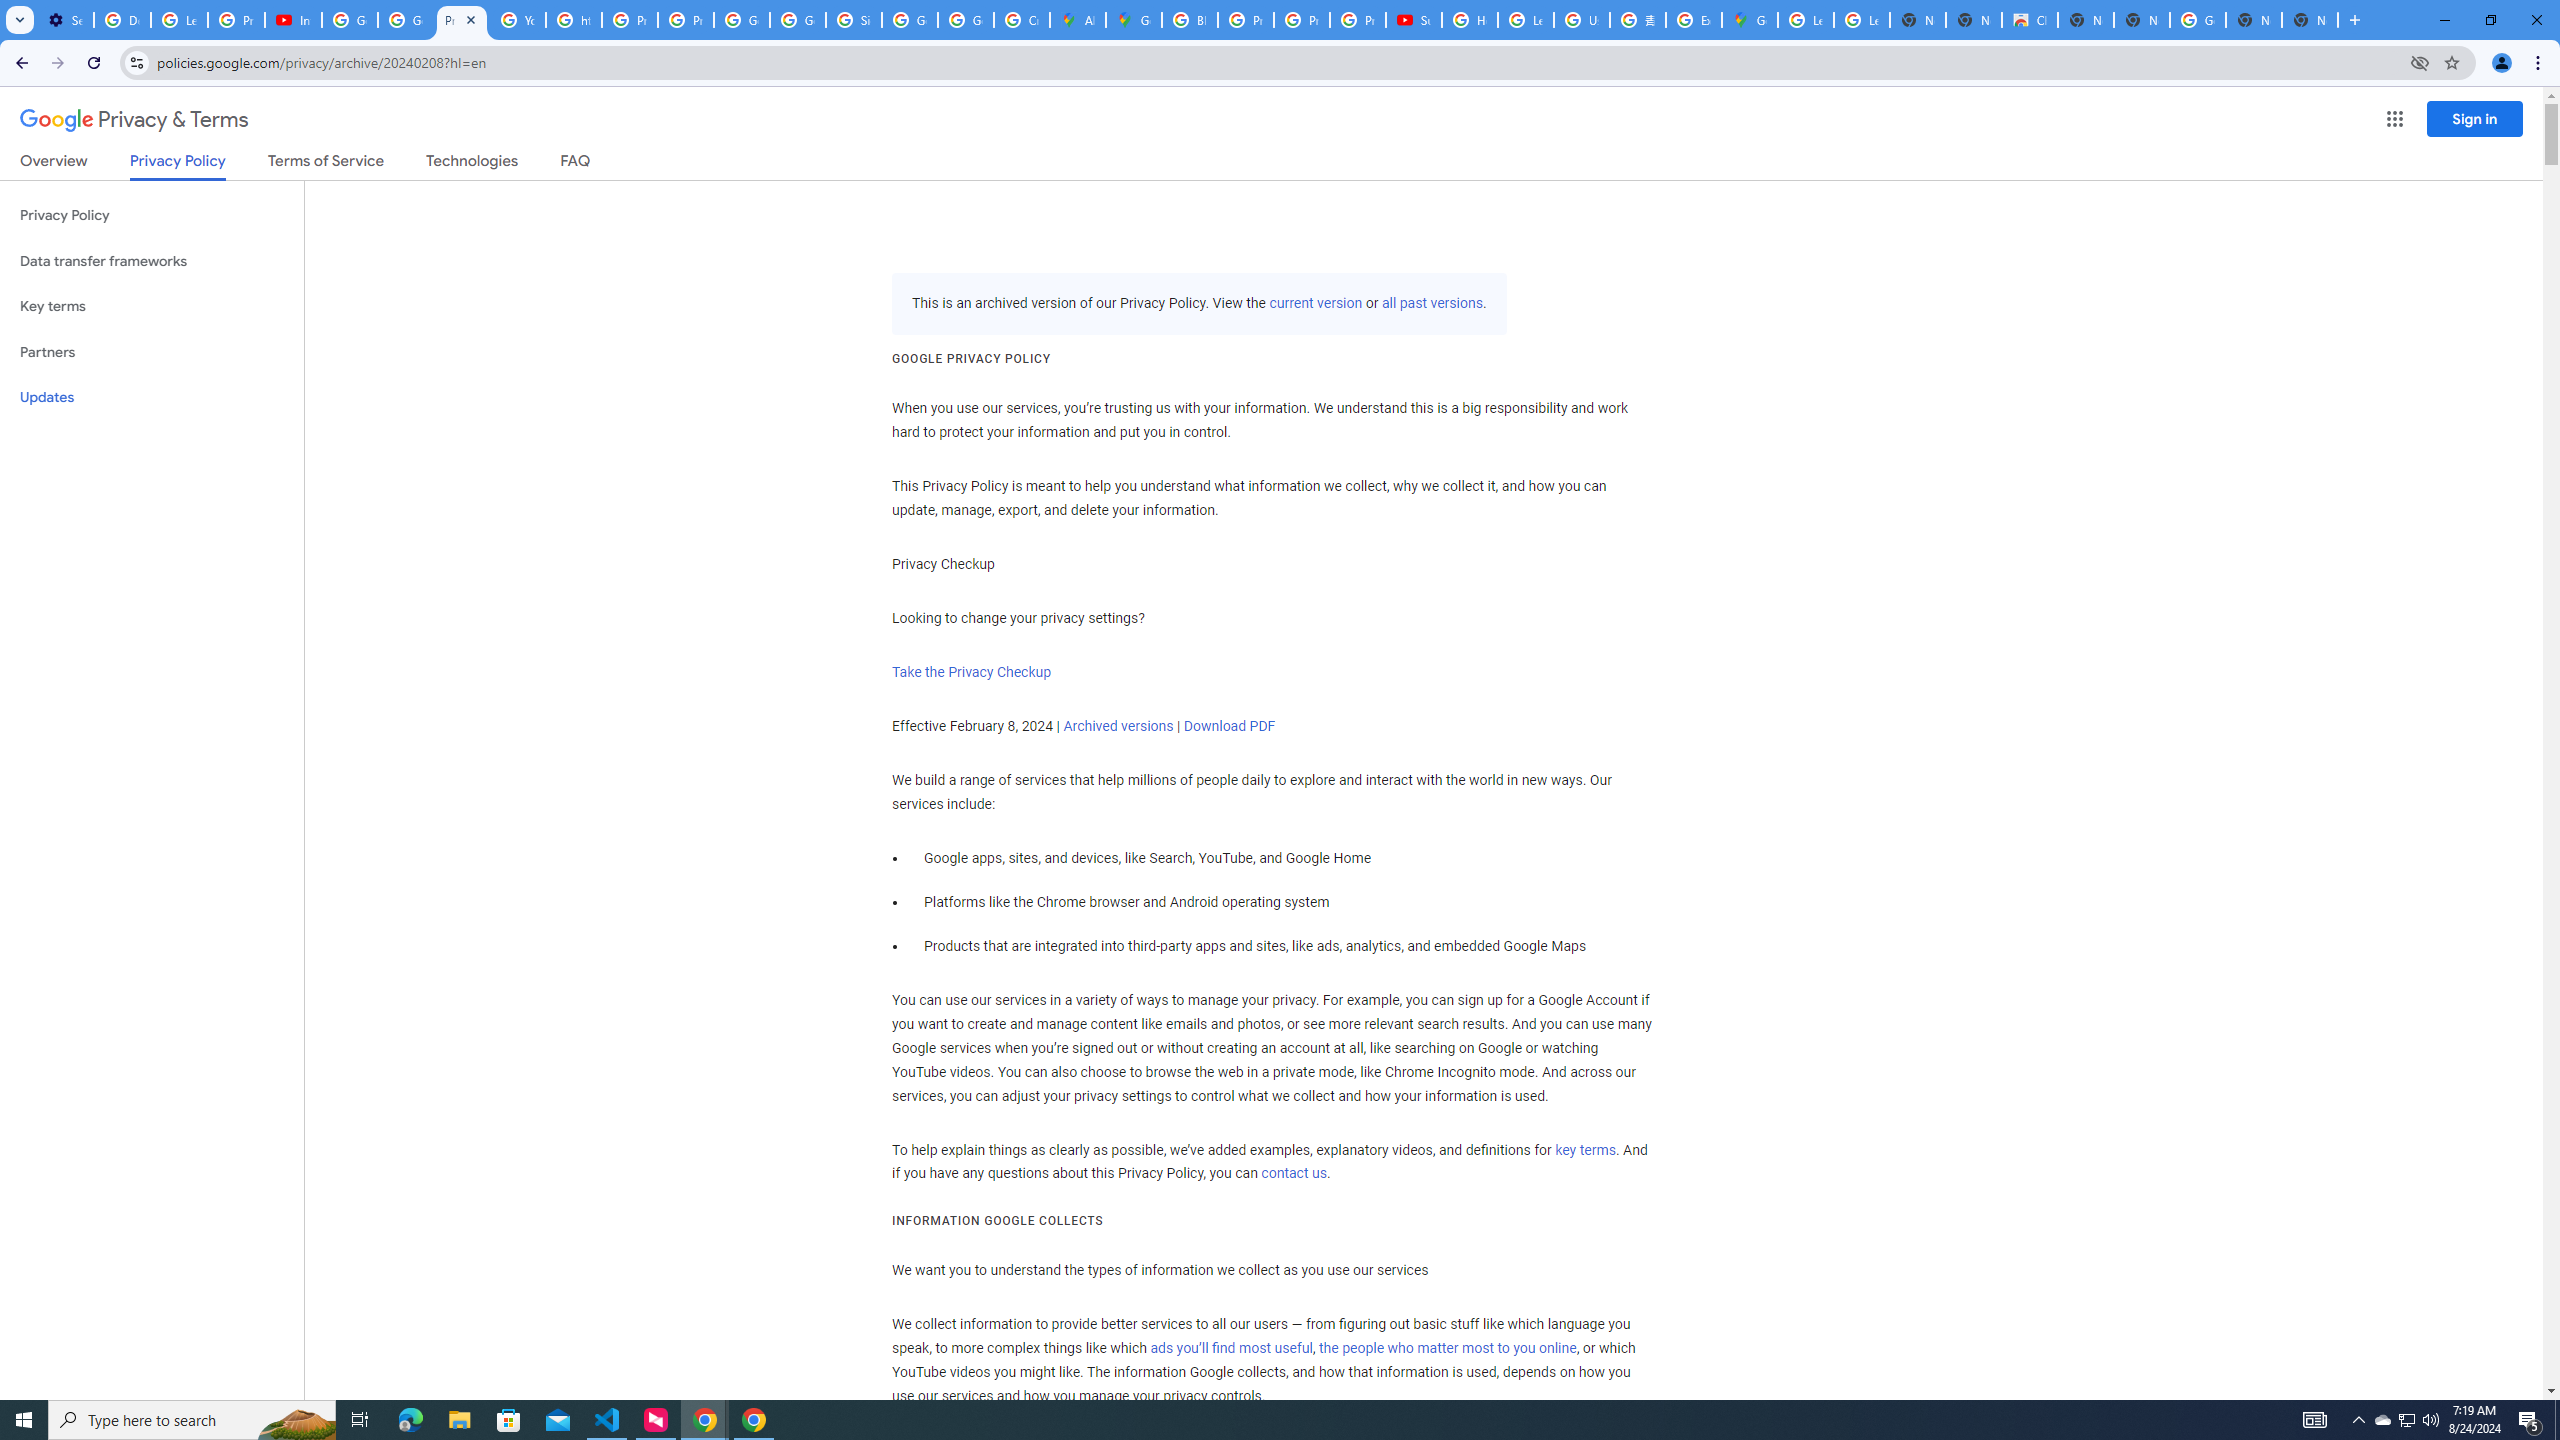 The width and height of the screenshot is (2560, 1440). I want to click on Privacy Help Center - Policies Help, so click(1301, 20).